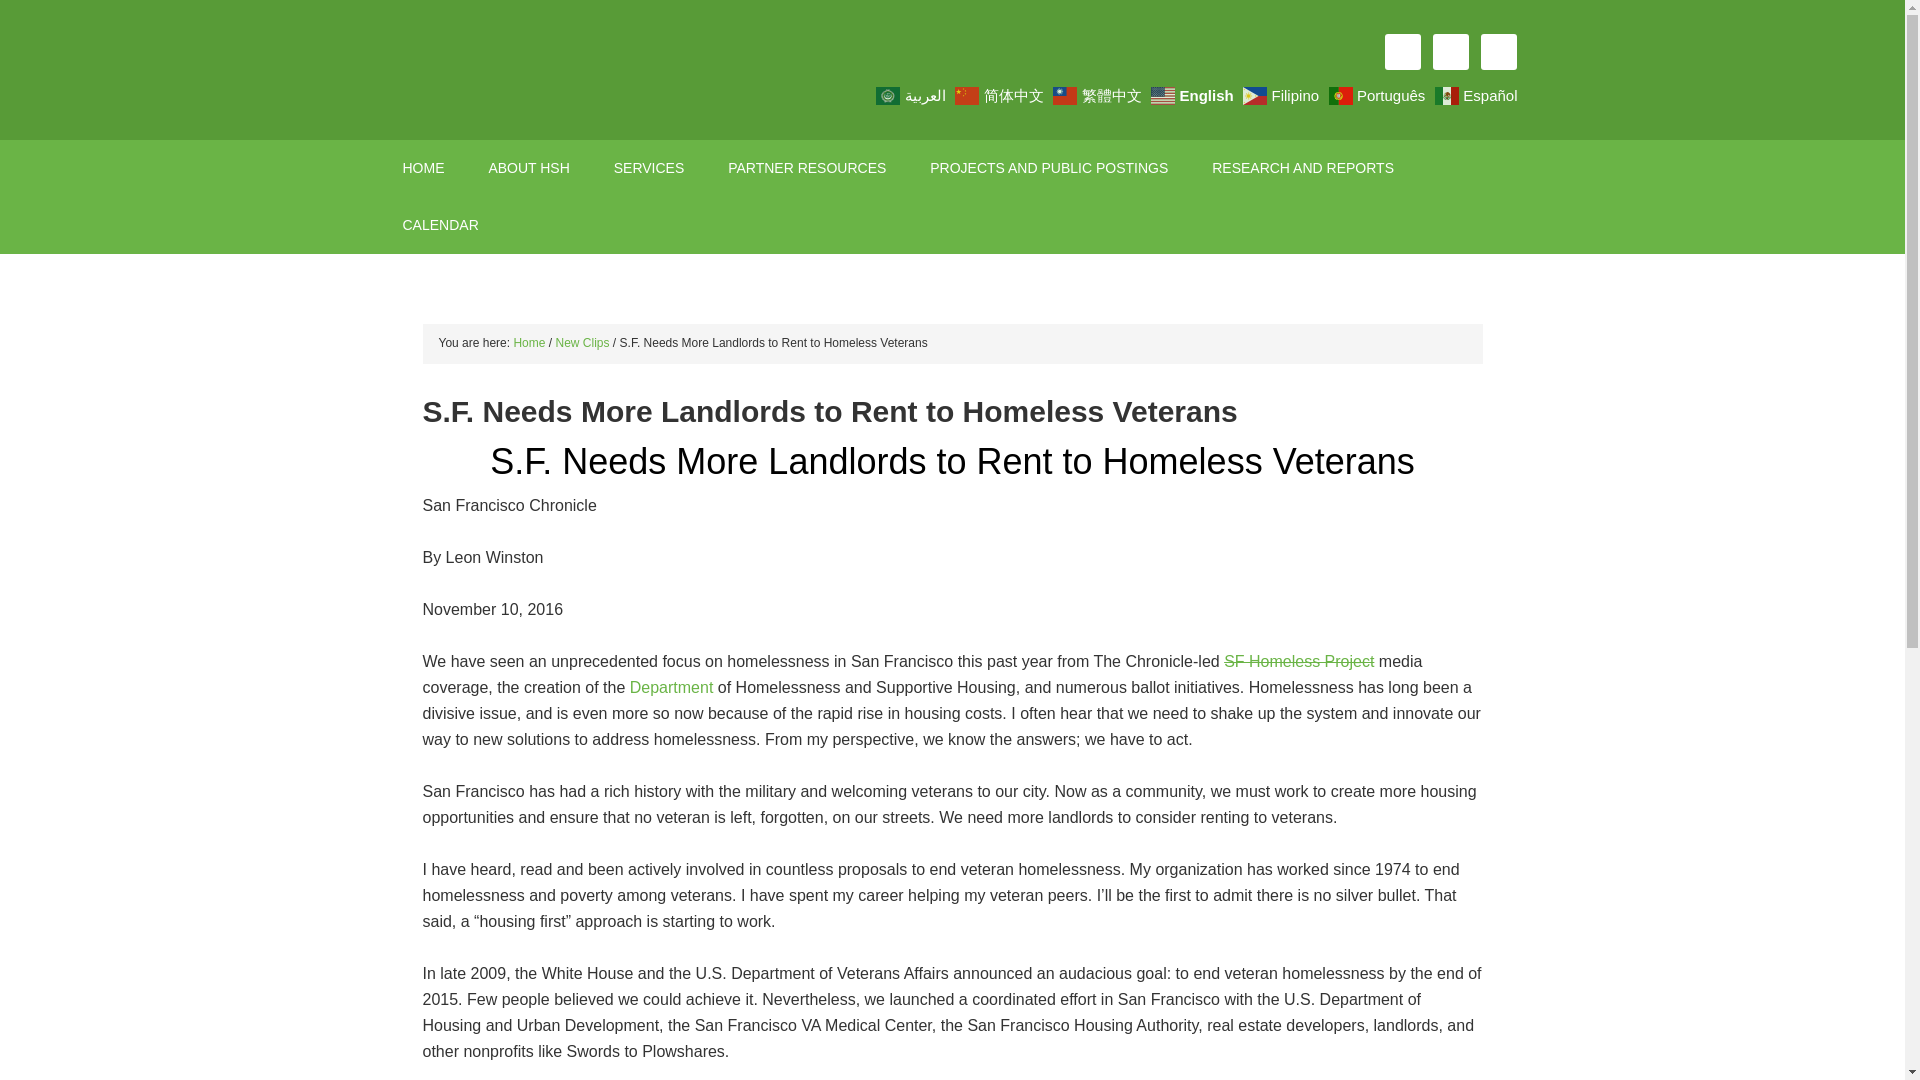 This screenshot has width=1920, height=1080. What do you see at coordinates (552, 70) in the screenshot?
I see `SF HSH` at bounding box center [552, 70].